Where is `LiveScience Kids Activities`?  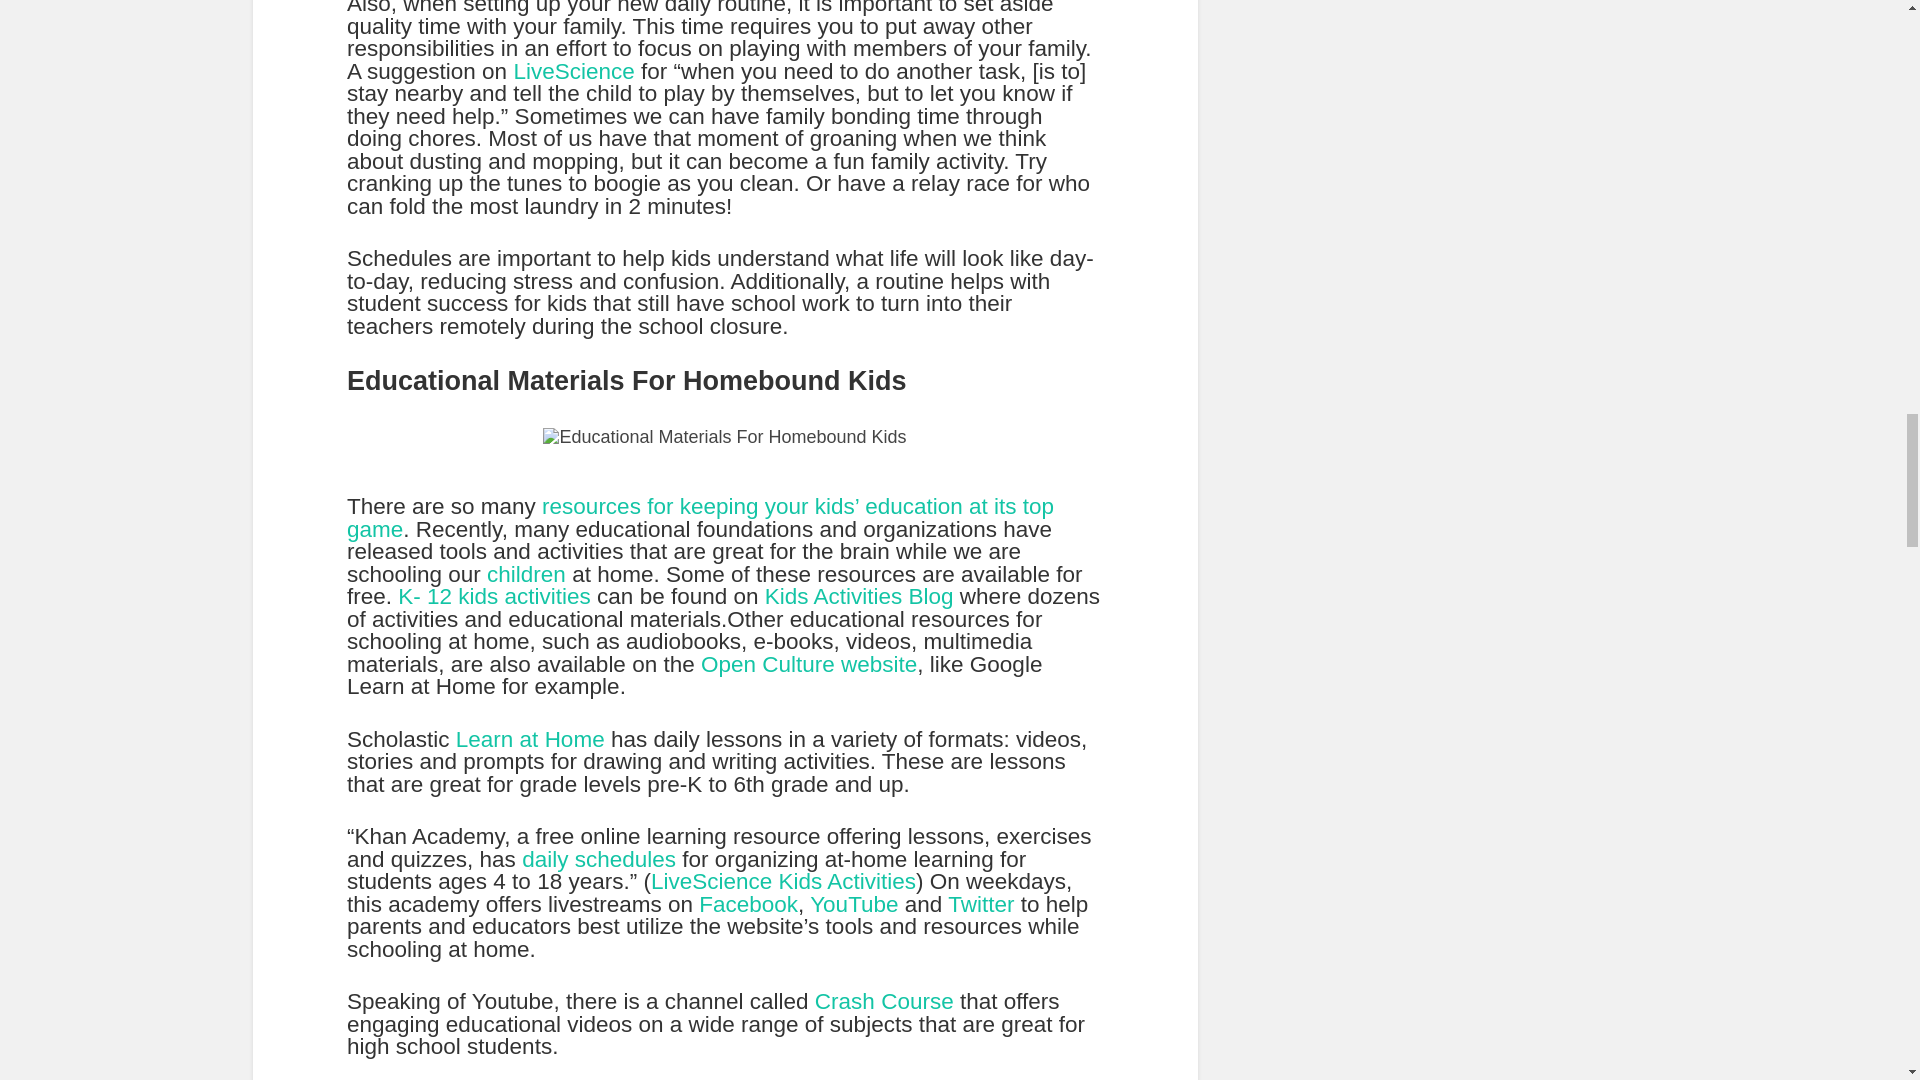
LiveScience Kids Activities is located at coordinates (782, 882).